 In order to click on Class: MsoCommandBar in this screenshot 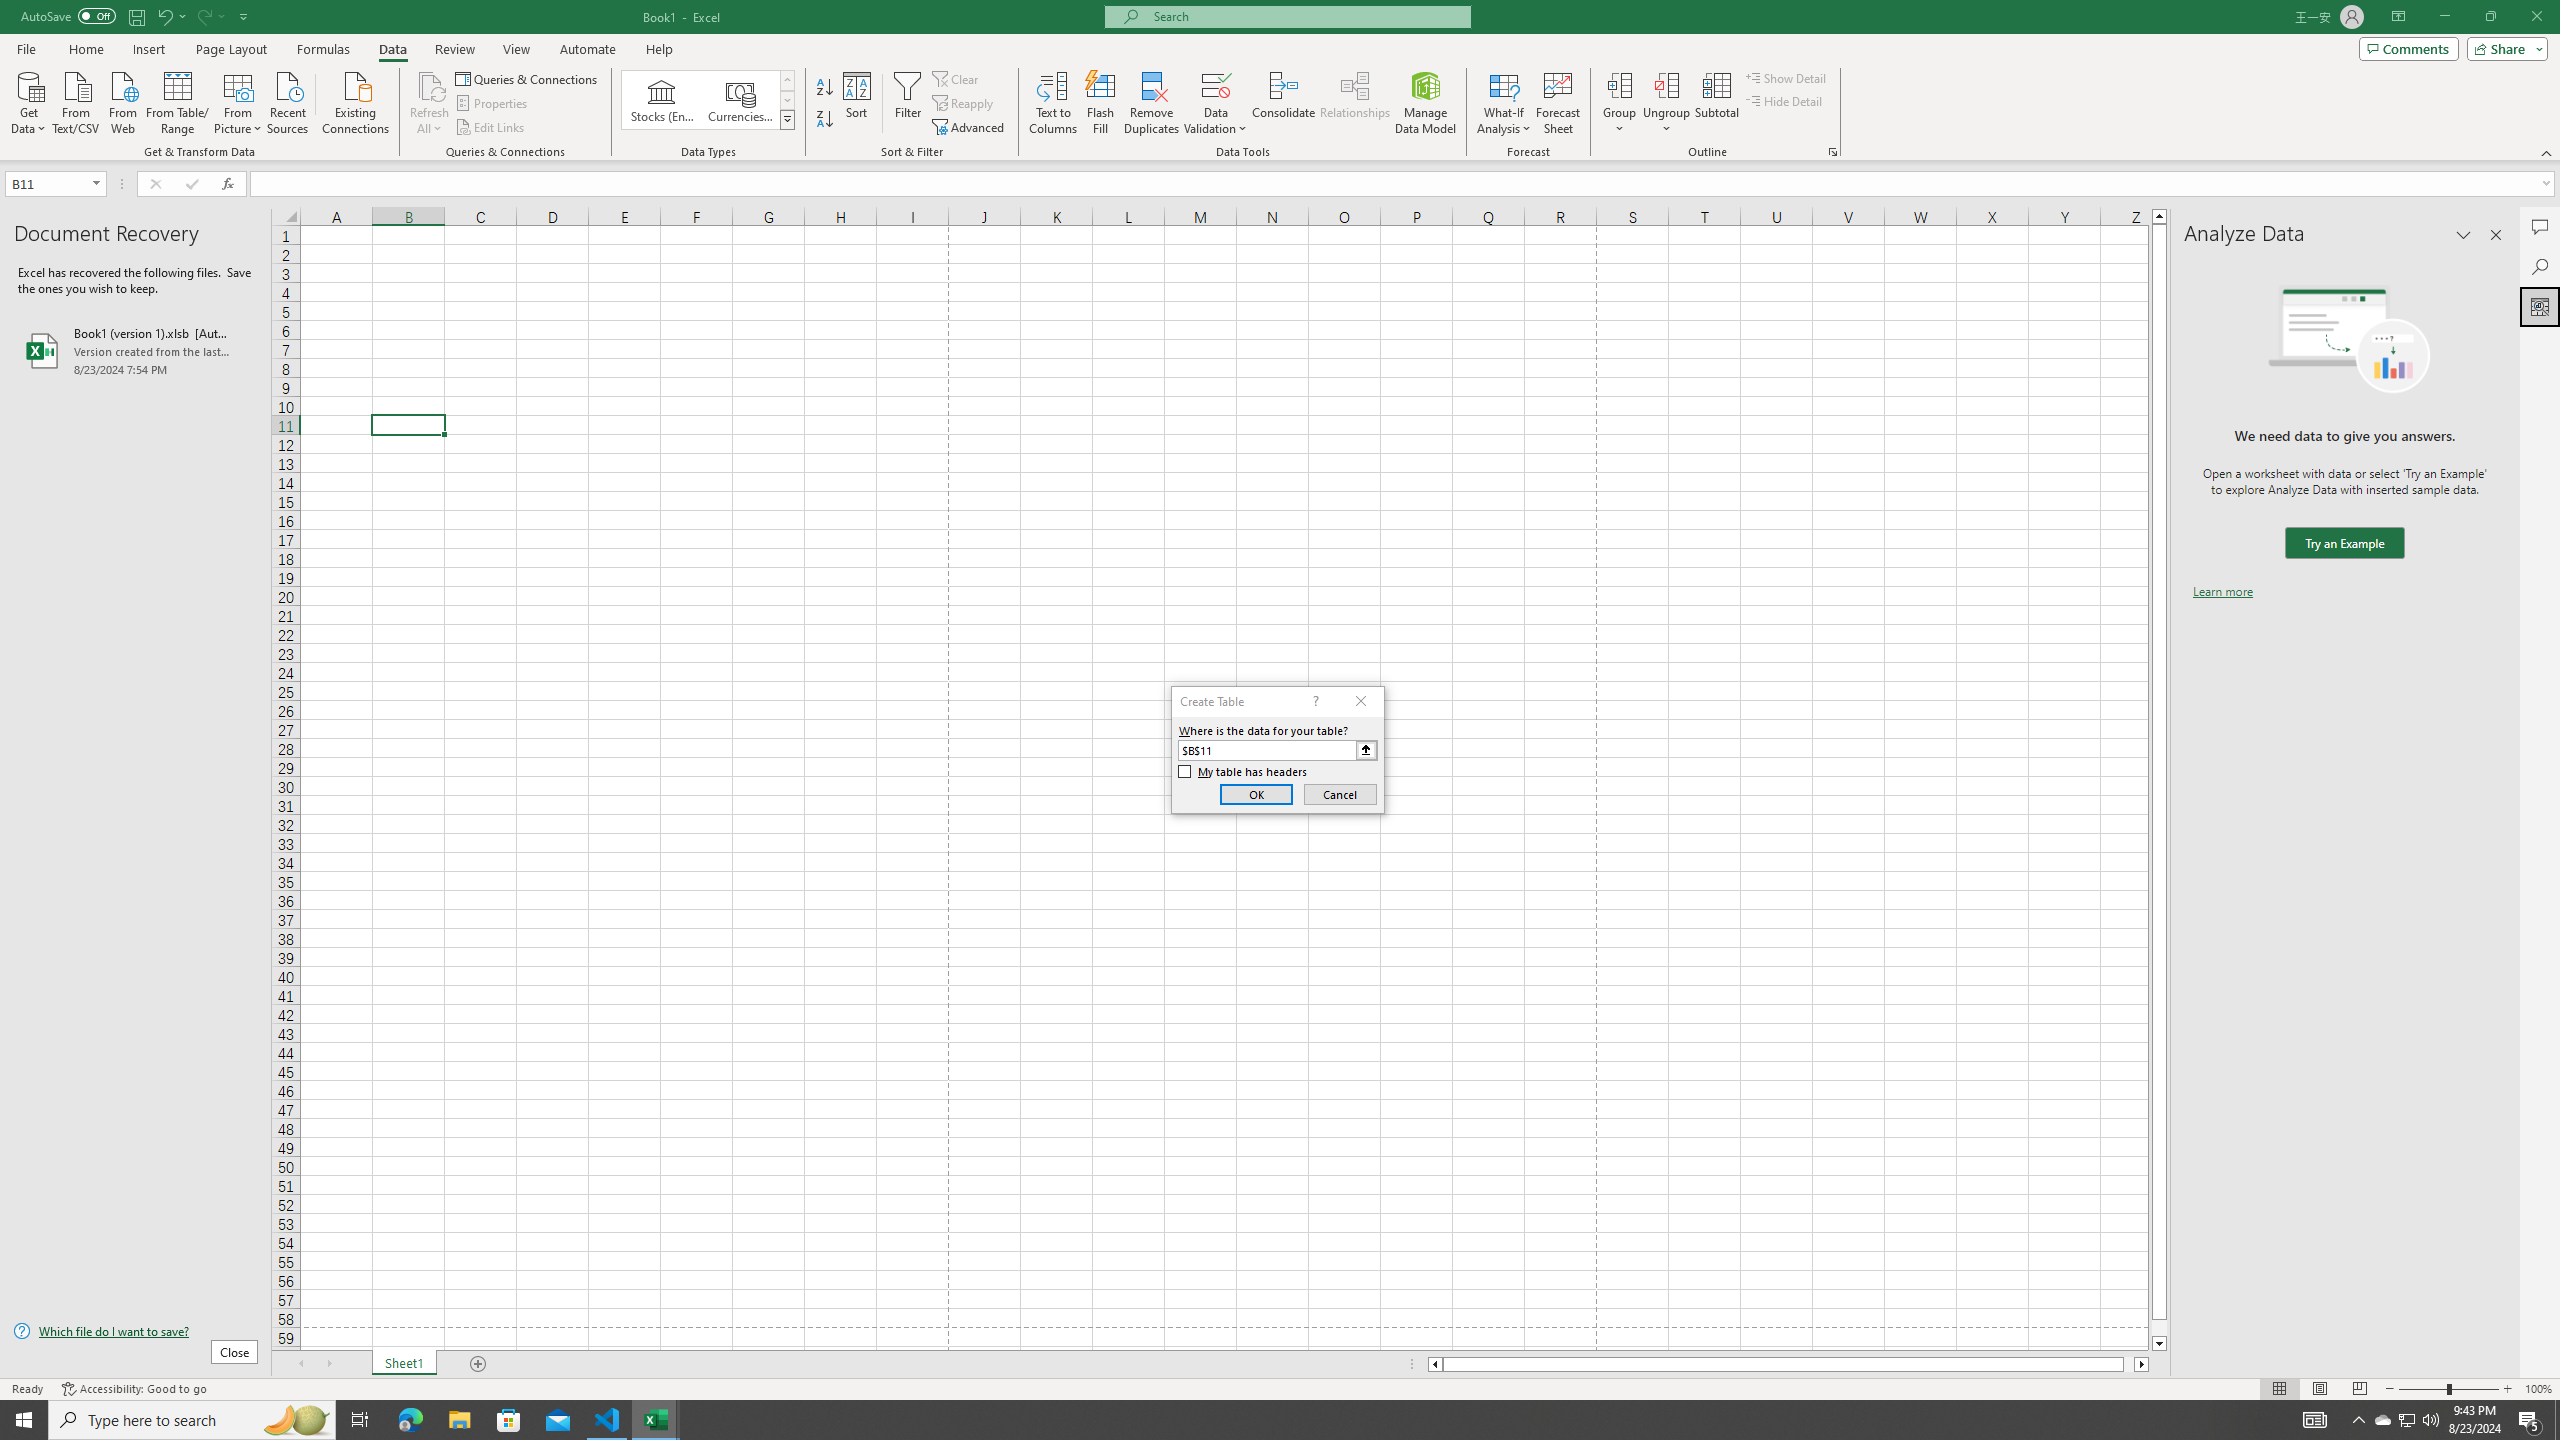, I will do `click(1280, 80)`.